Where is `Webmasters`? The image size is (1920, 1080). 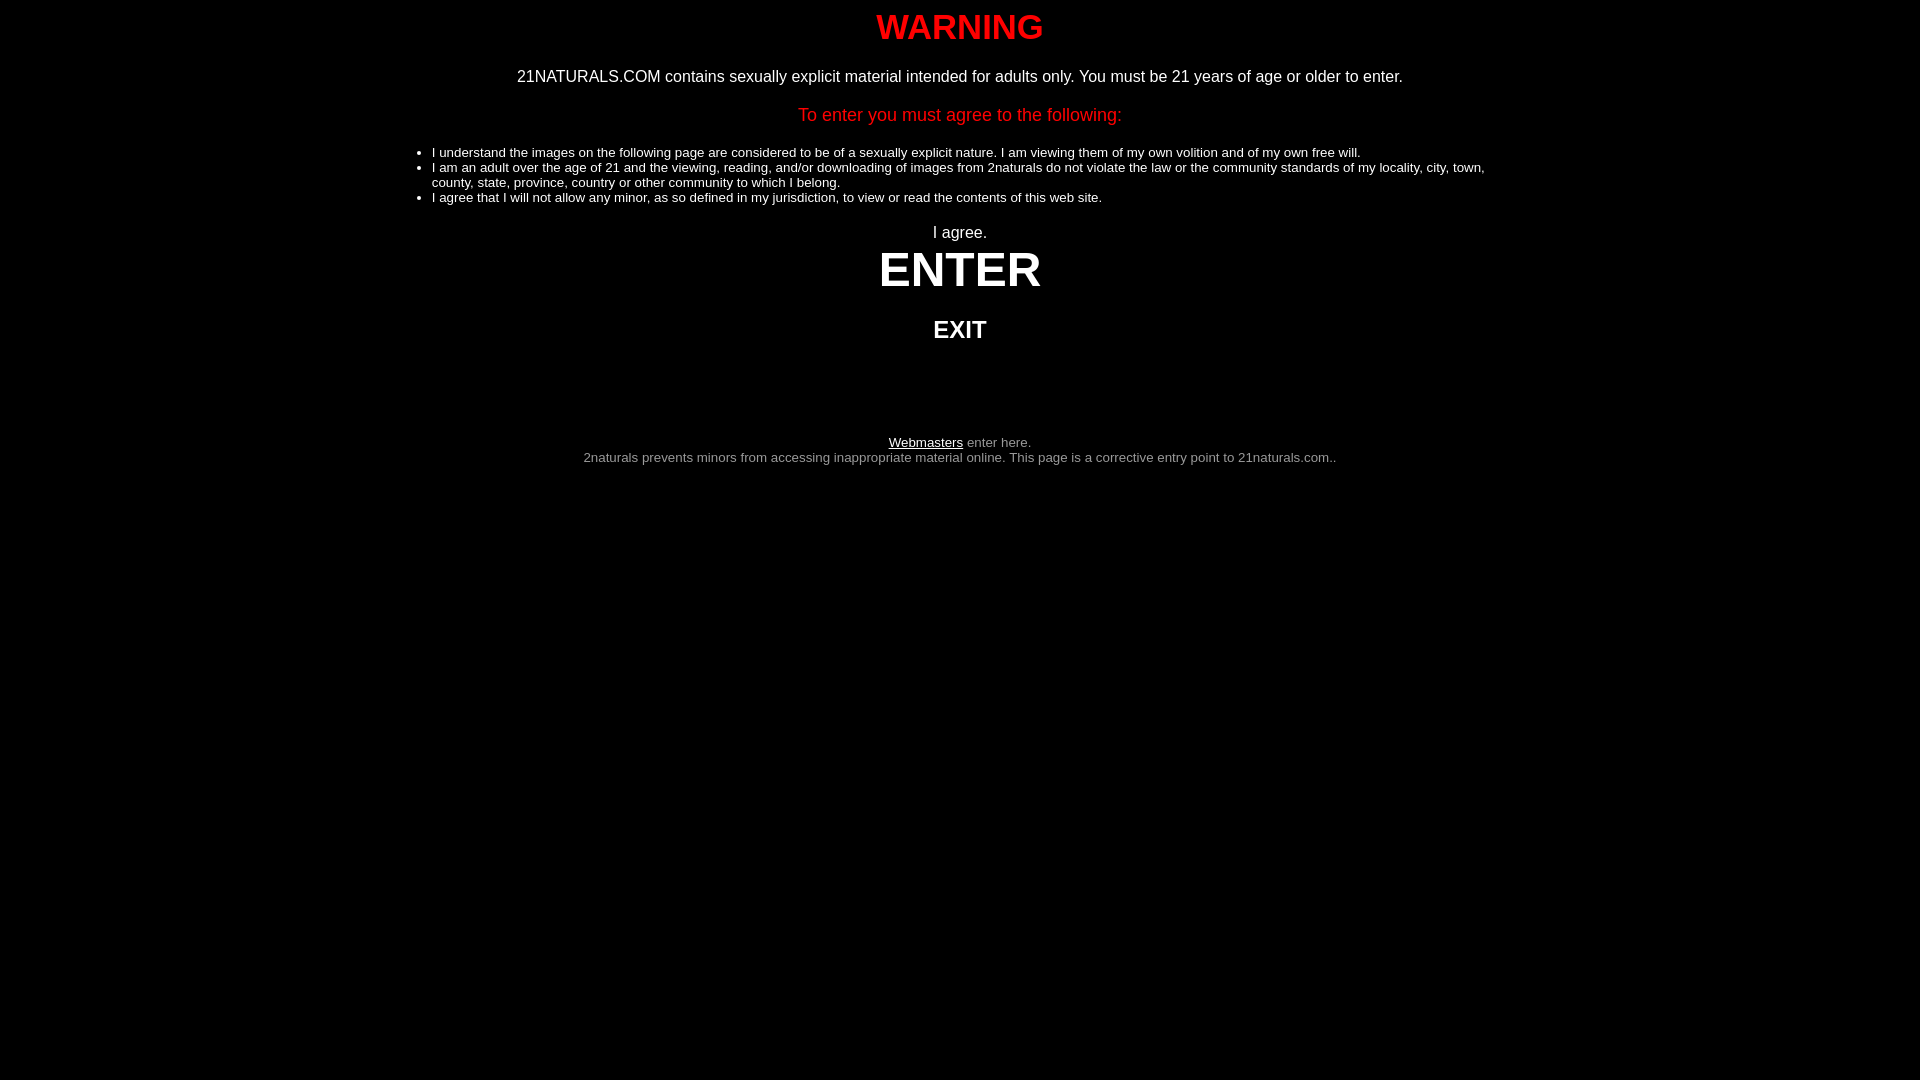 Webmasters is located at coordinates (926, 442).